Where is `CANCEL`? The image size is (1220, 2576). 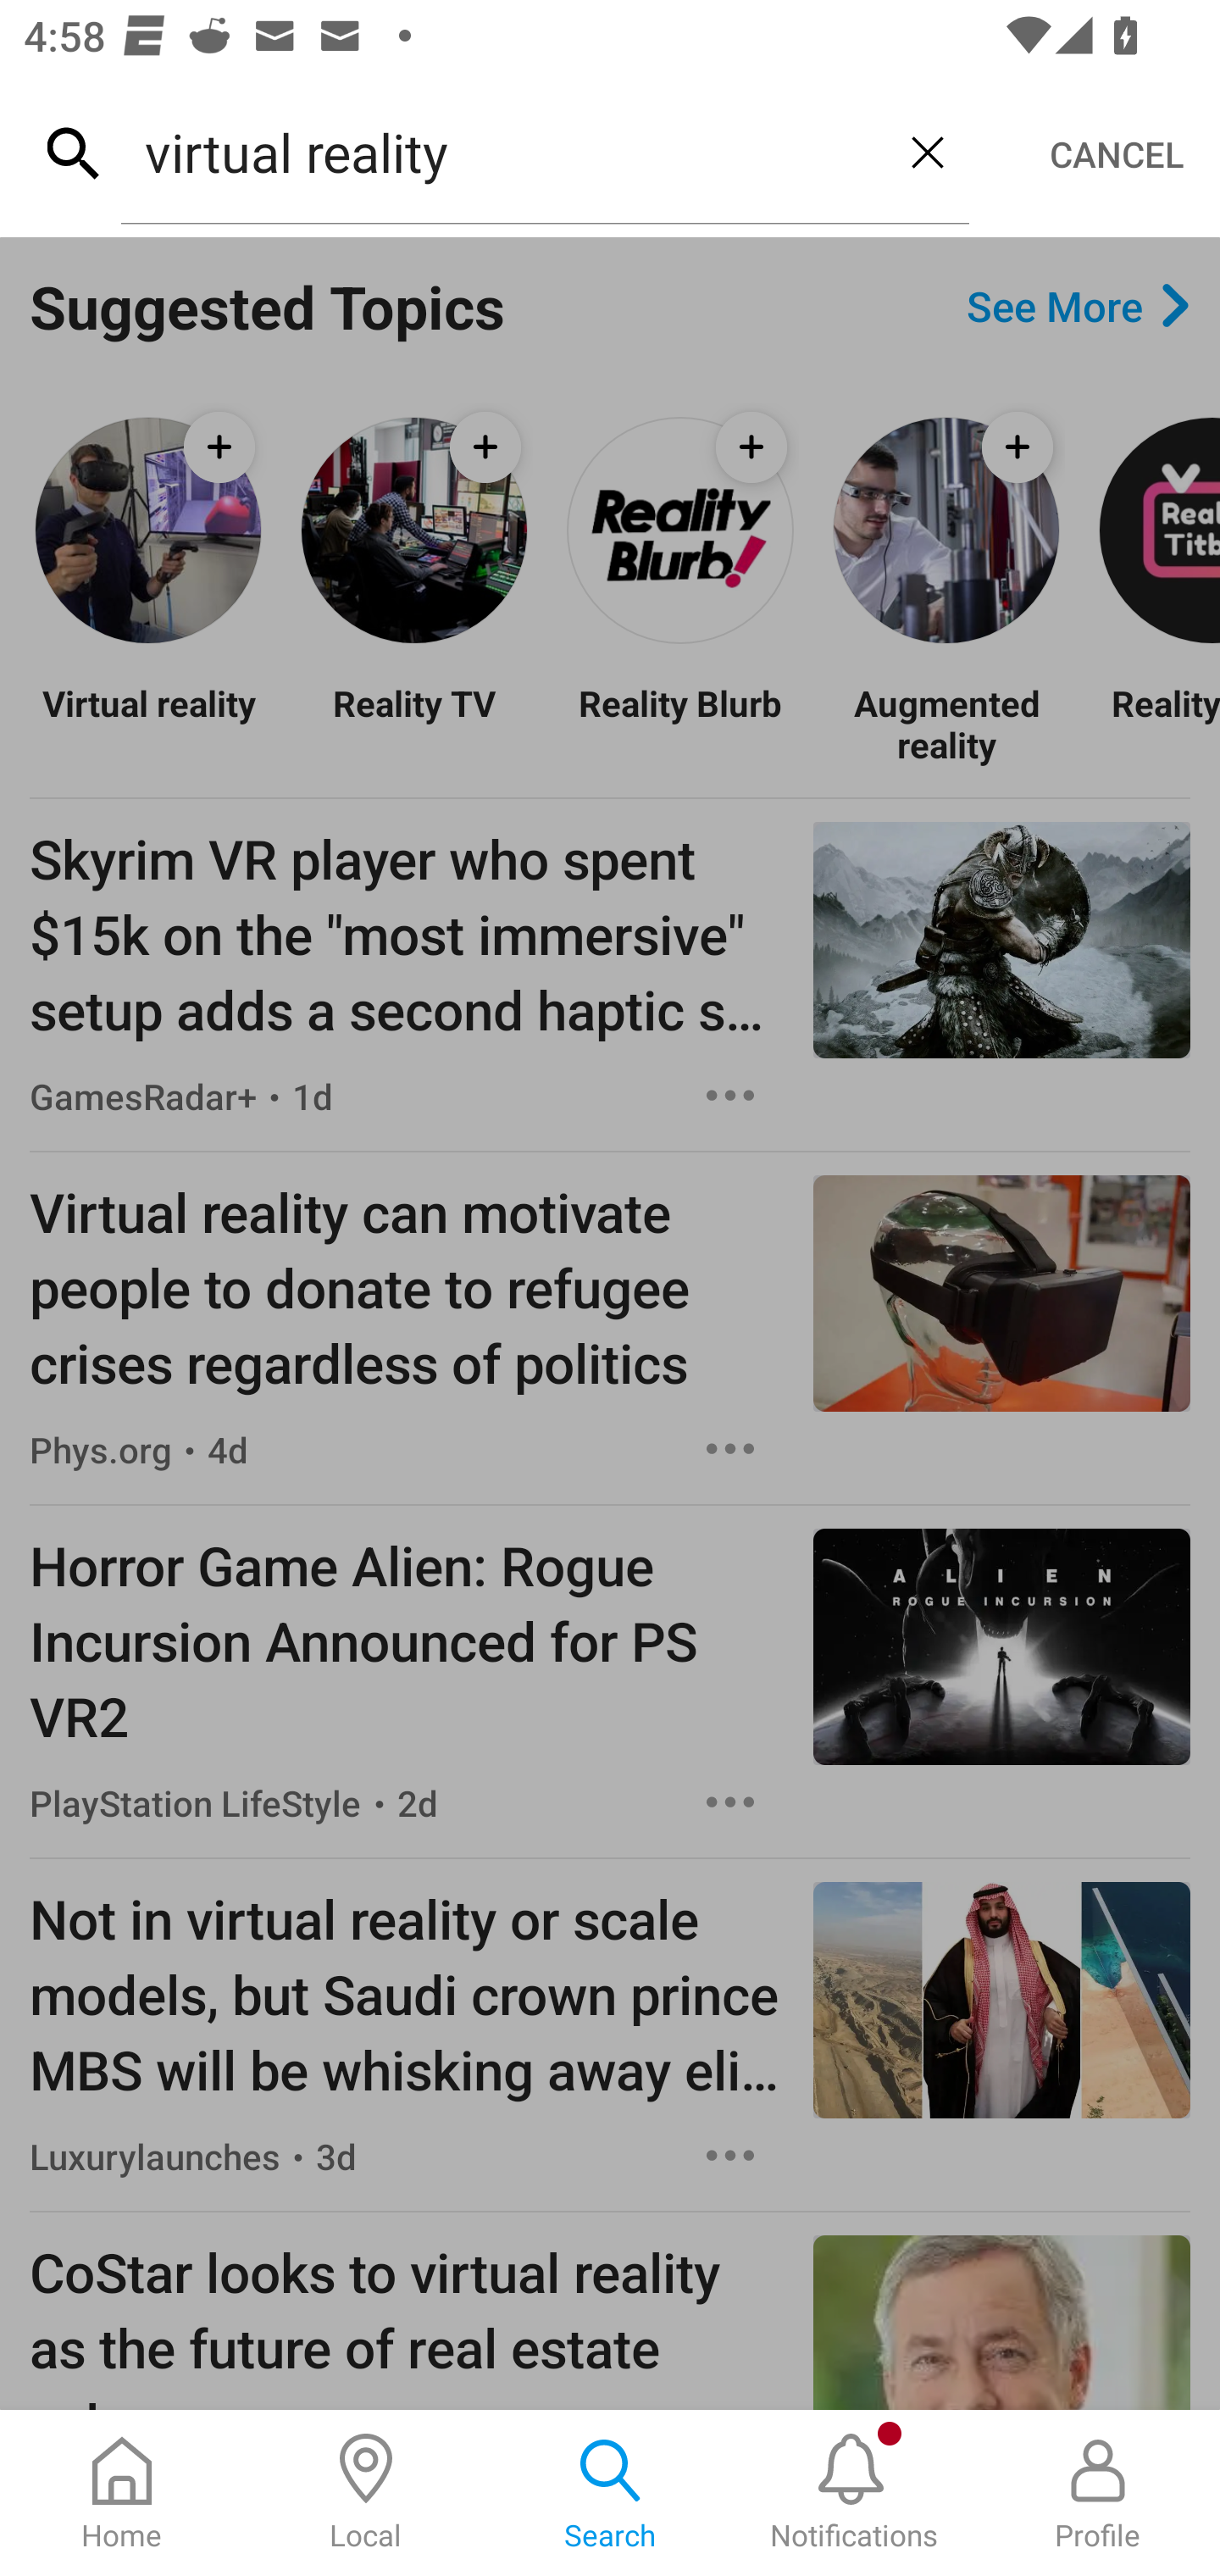
CANCEL is located at coordinates (1117, 154).